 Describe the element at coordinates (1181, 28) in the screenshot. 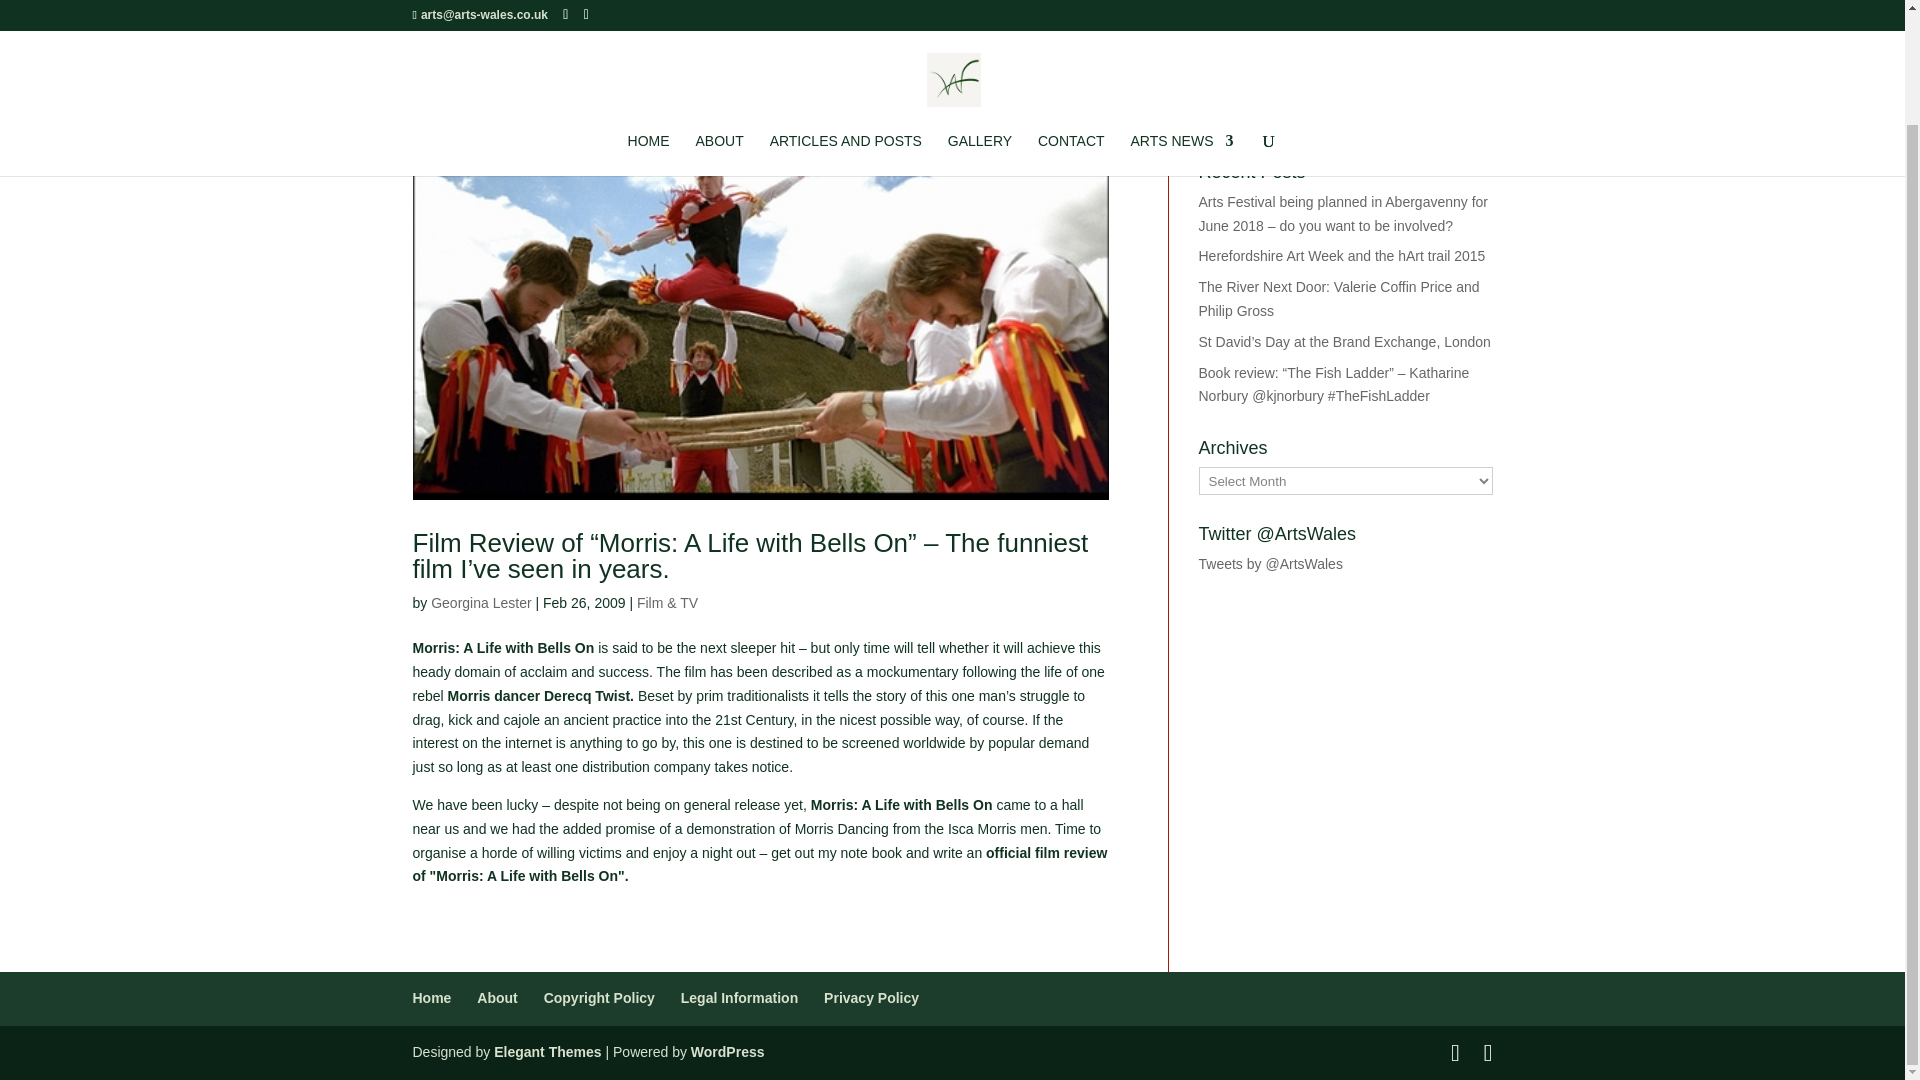

I see `ARTS NEWS` at that location.